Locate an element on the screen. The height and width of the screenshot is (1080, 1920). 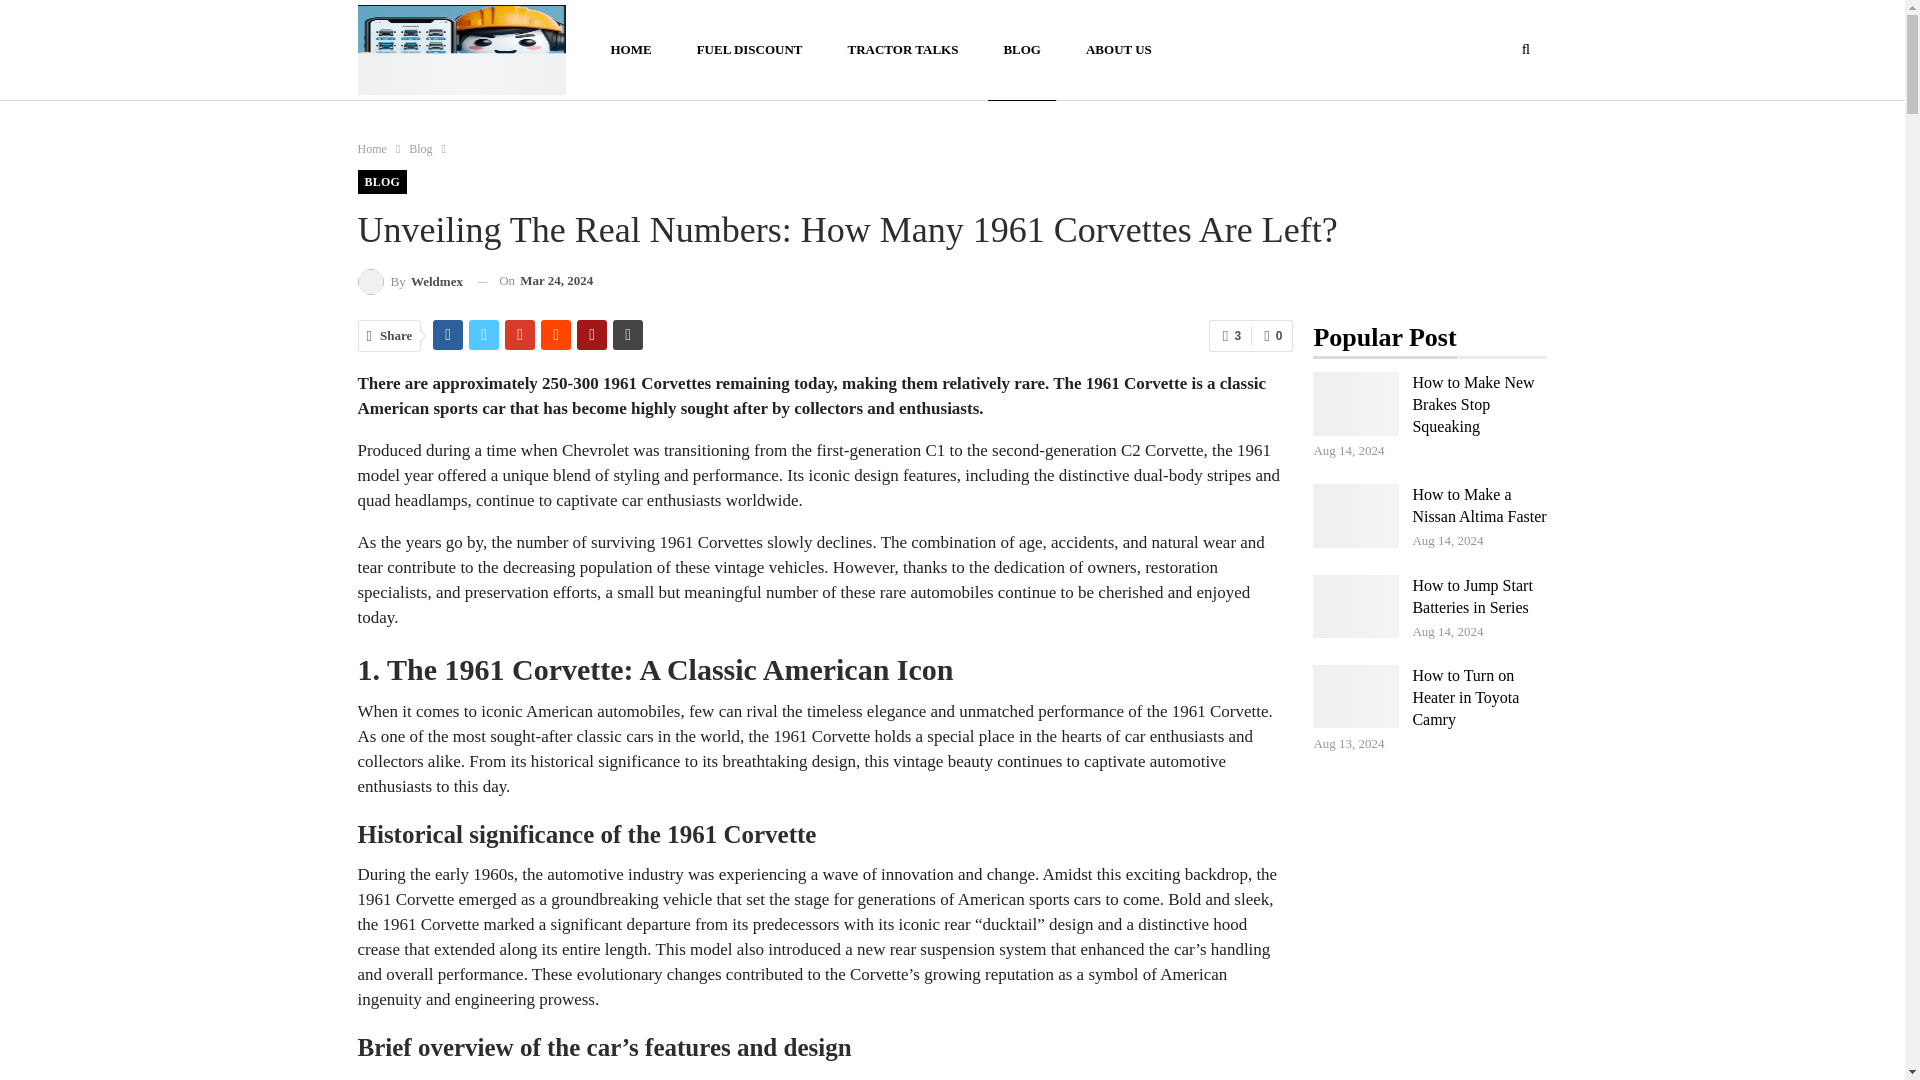
Home is located at coordinates (372, 148).